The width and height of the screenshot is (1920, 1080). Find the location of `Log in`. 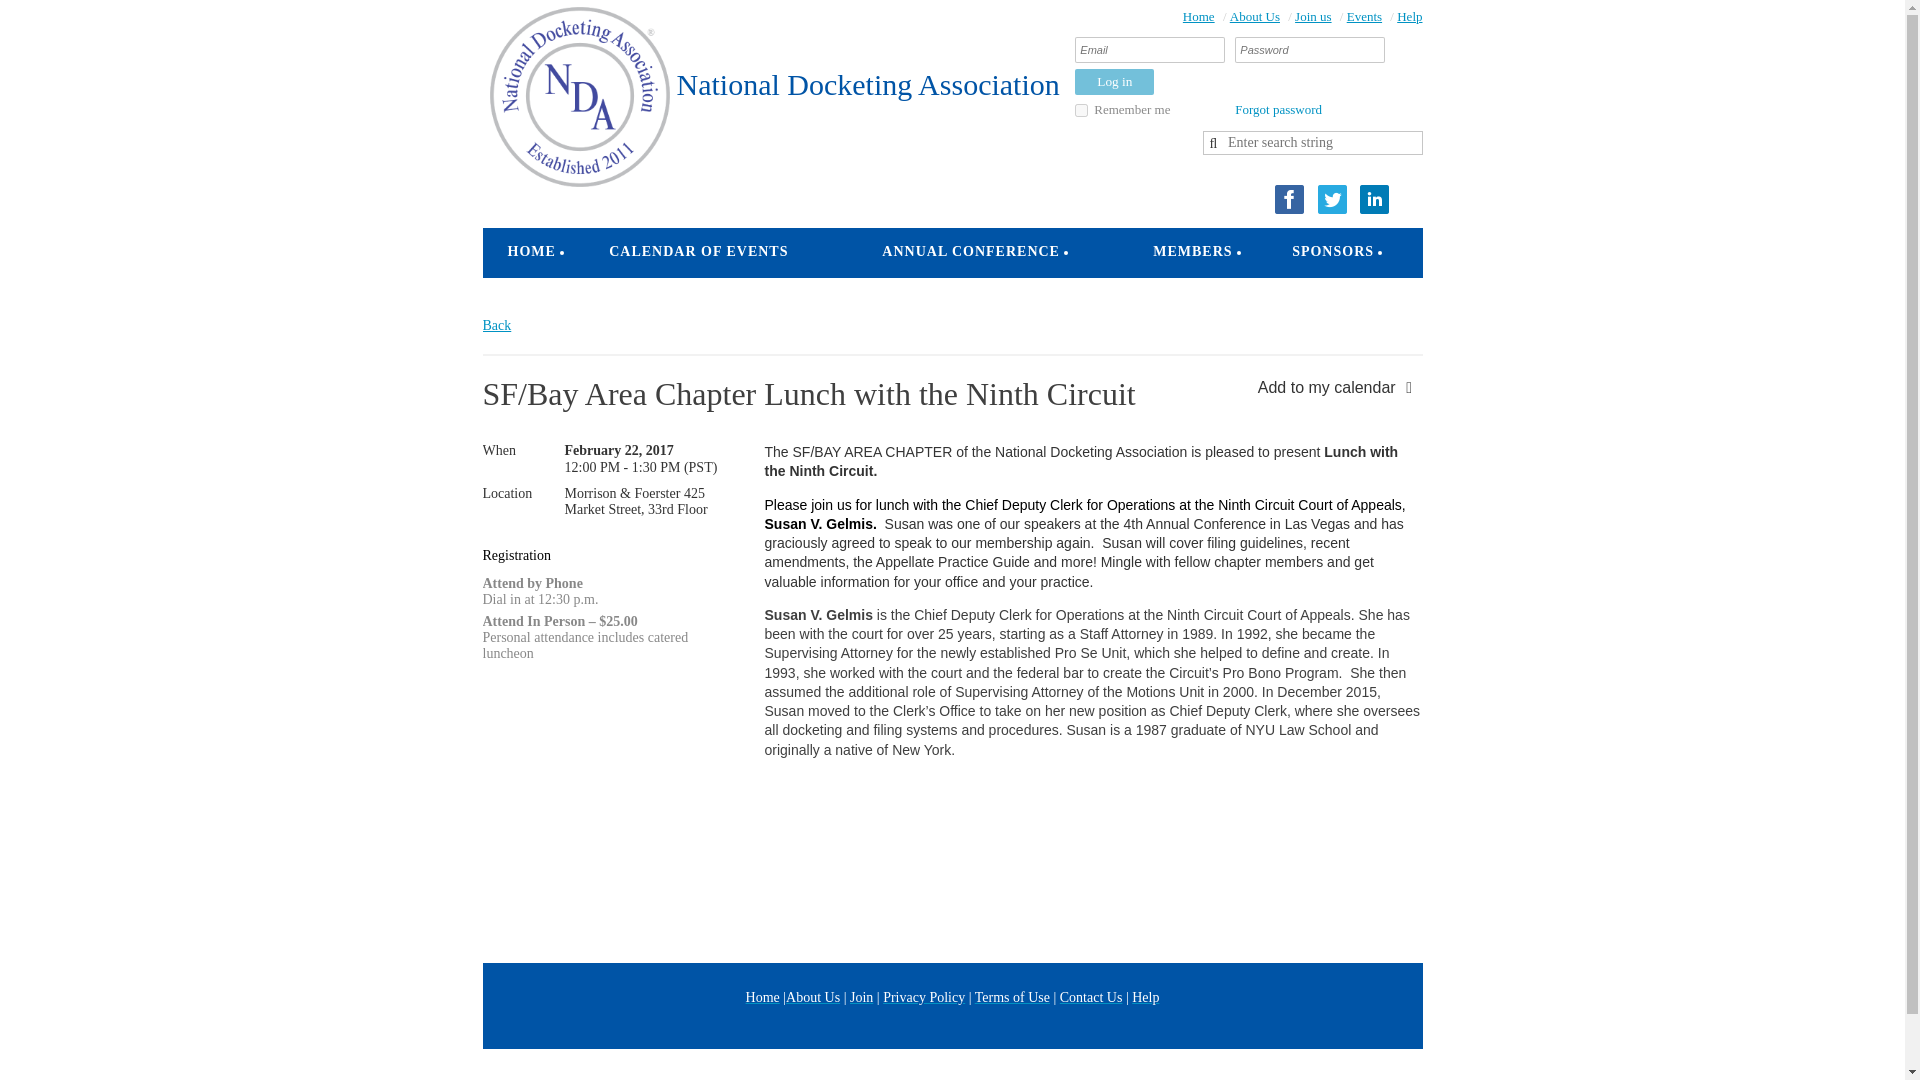

Log in is located at coordinates (1114, 82).